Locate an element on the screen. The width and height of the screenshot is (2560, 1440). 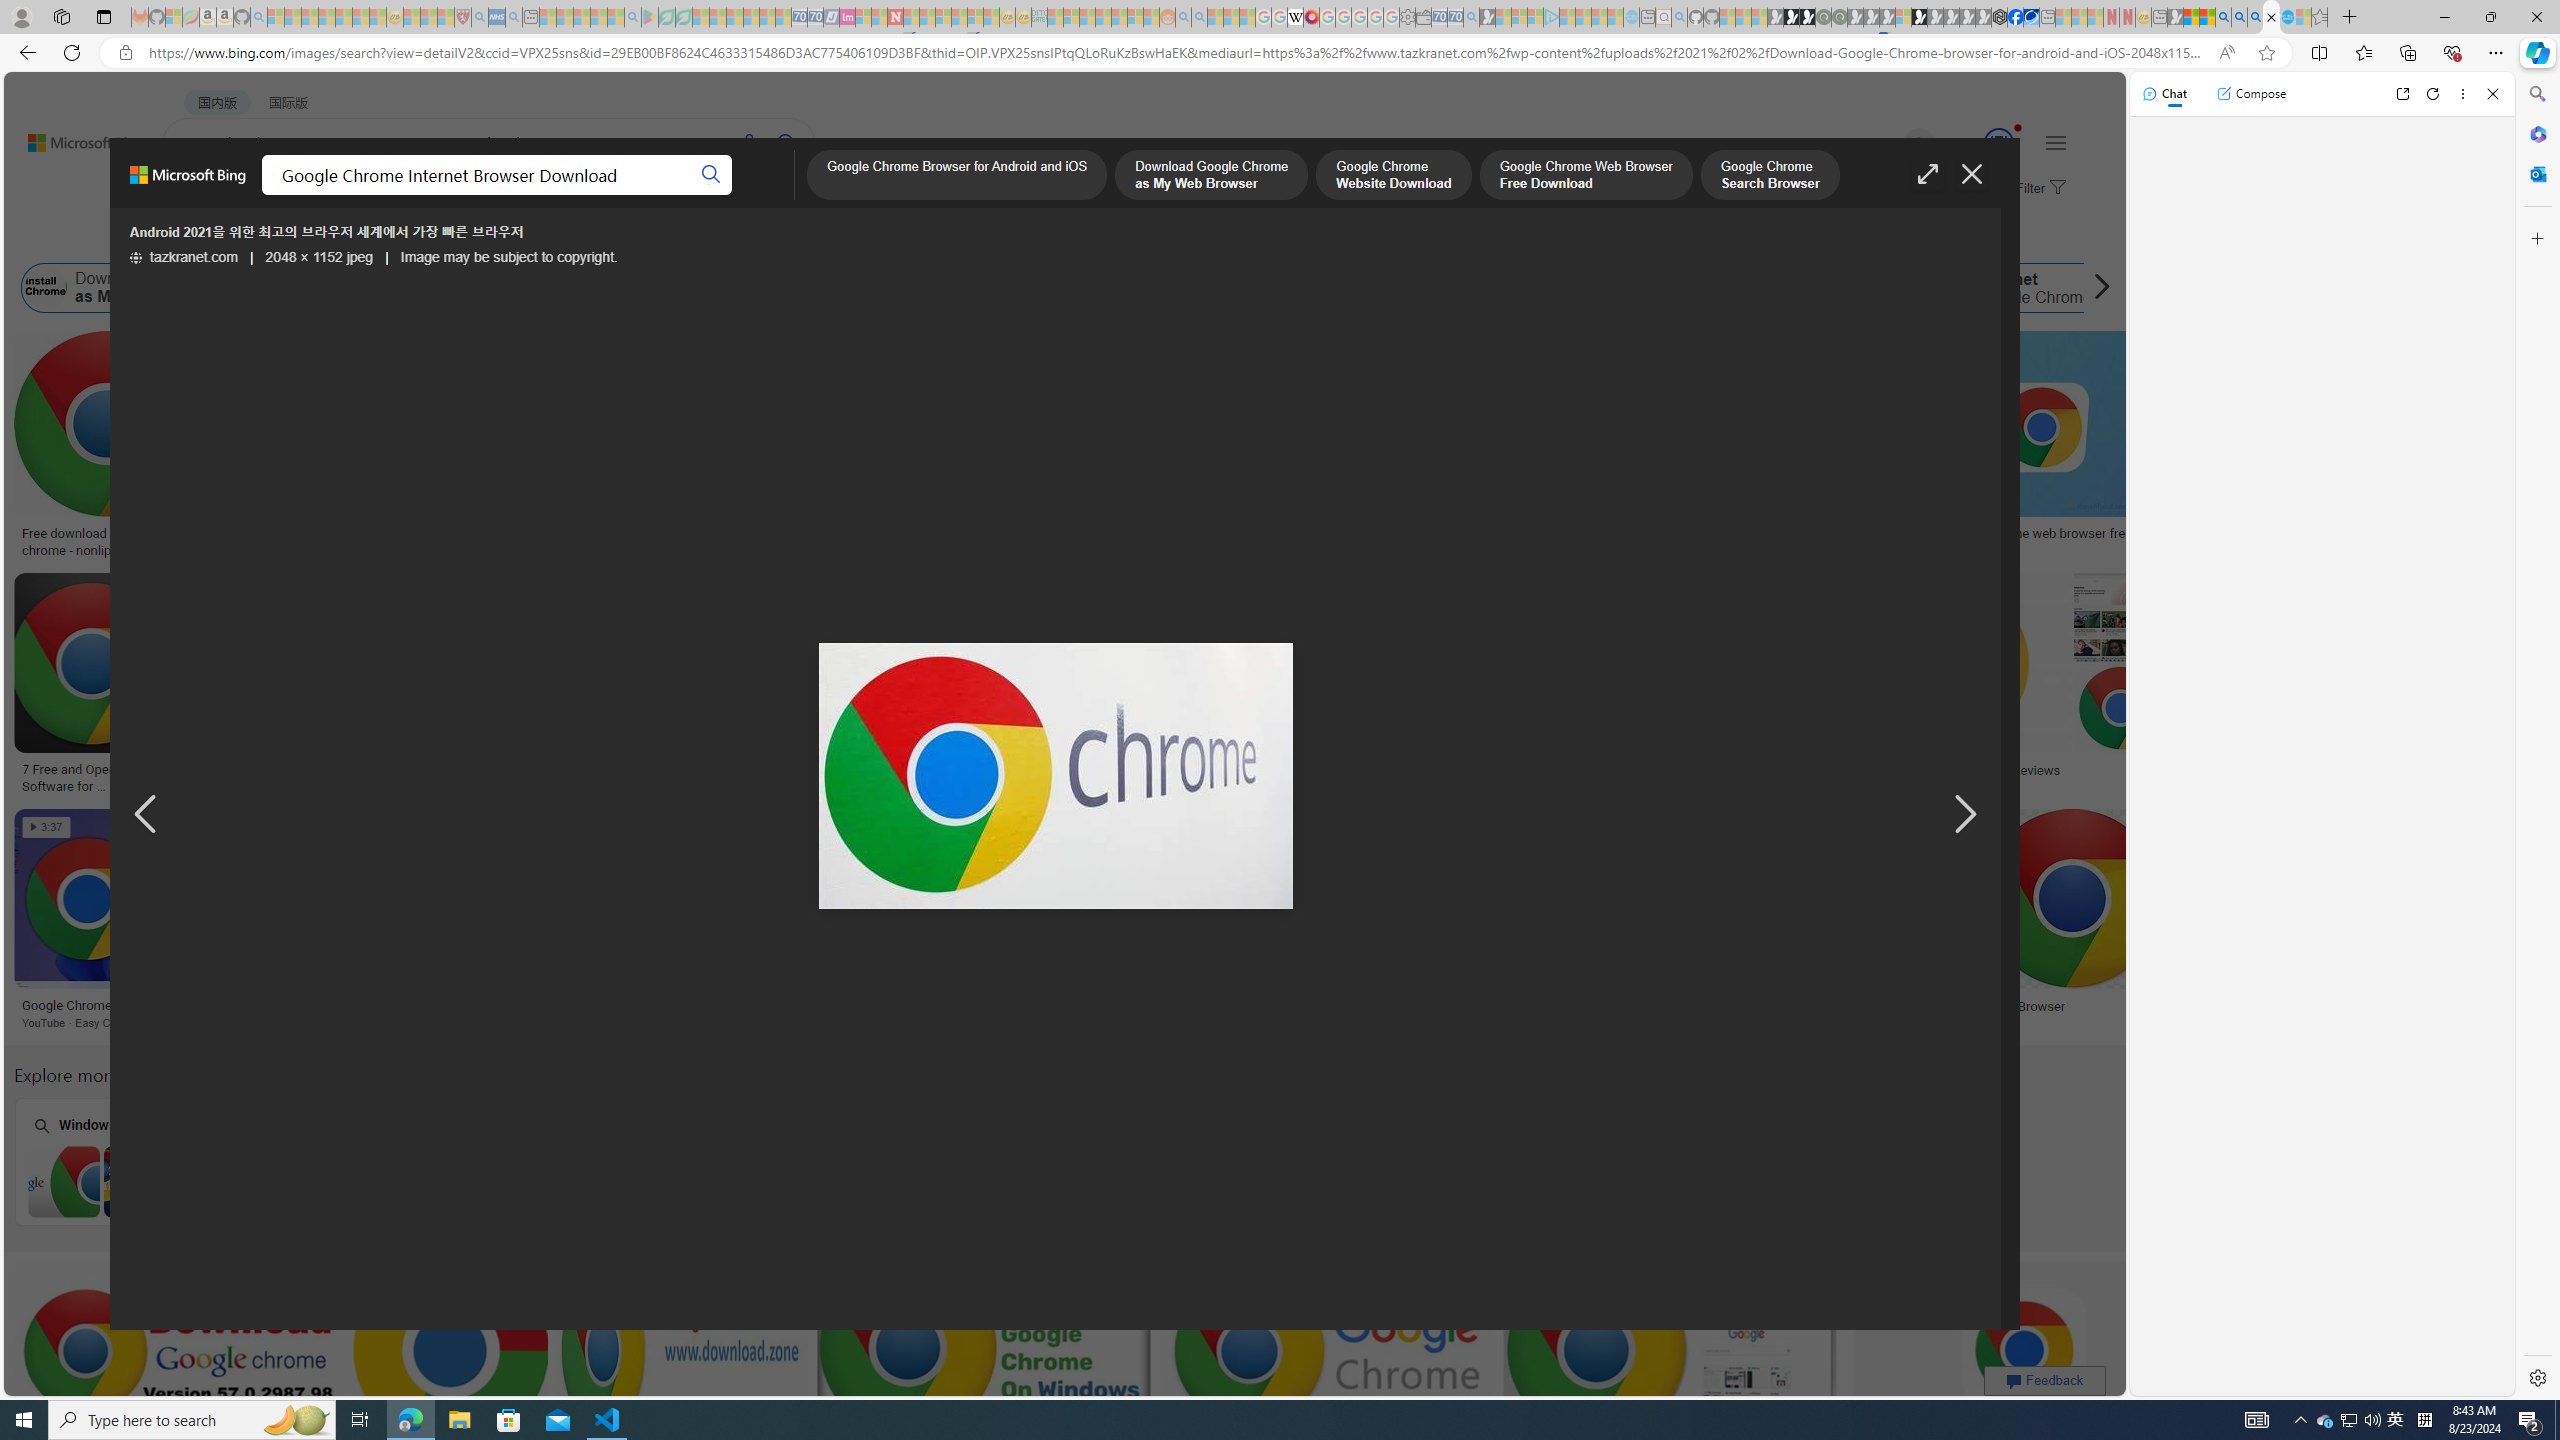
Google Chrome Review | Top Ten ReviewsSave is located at coordinates (1991, 686).